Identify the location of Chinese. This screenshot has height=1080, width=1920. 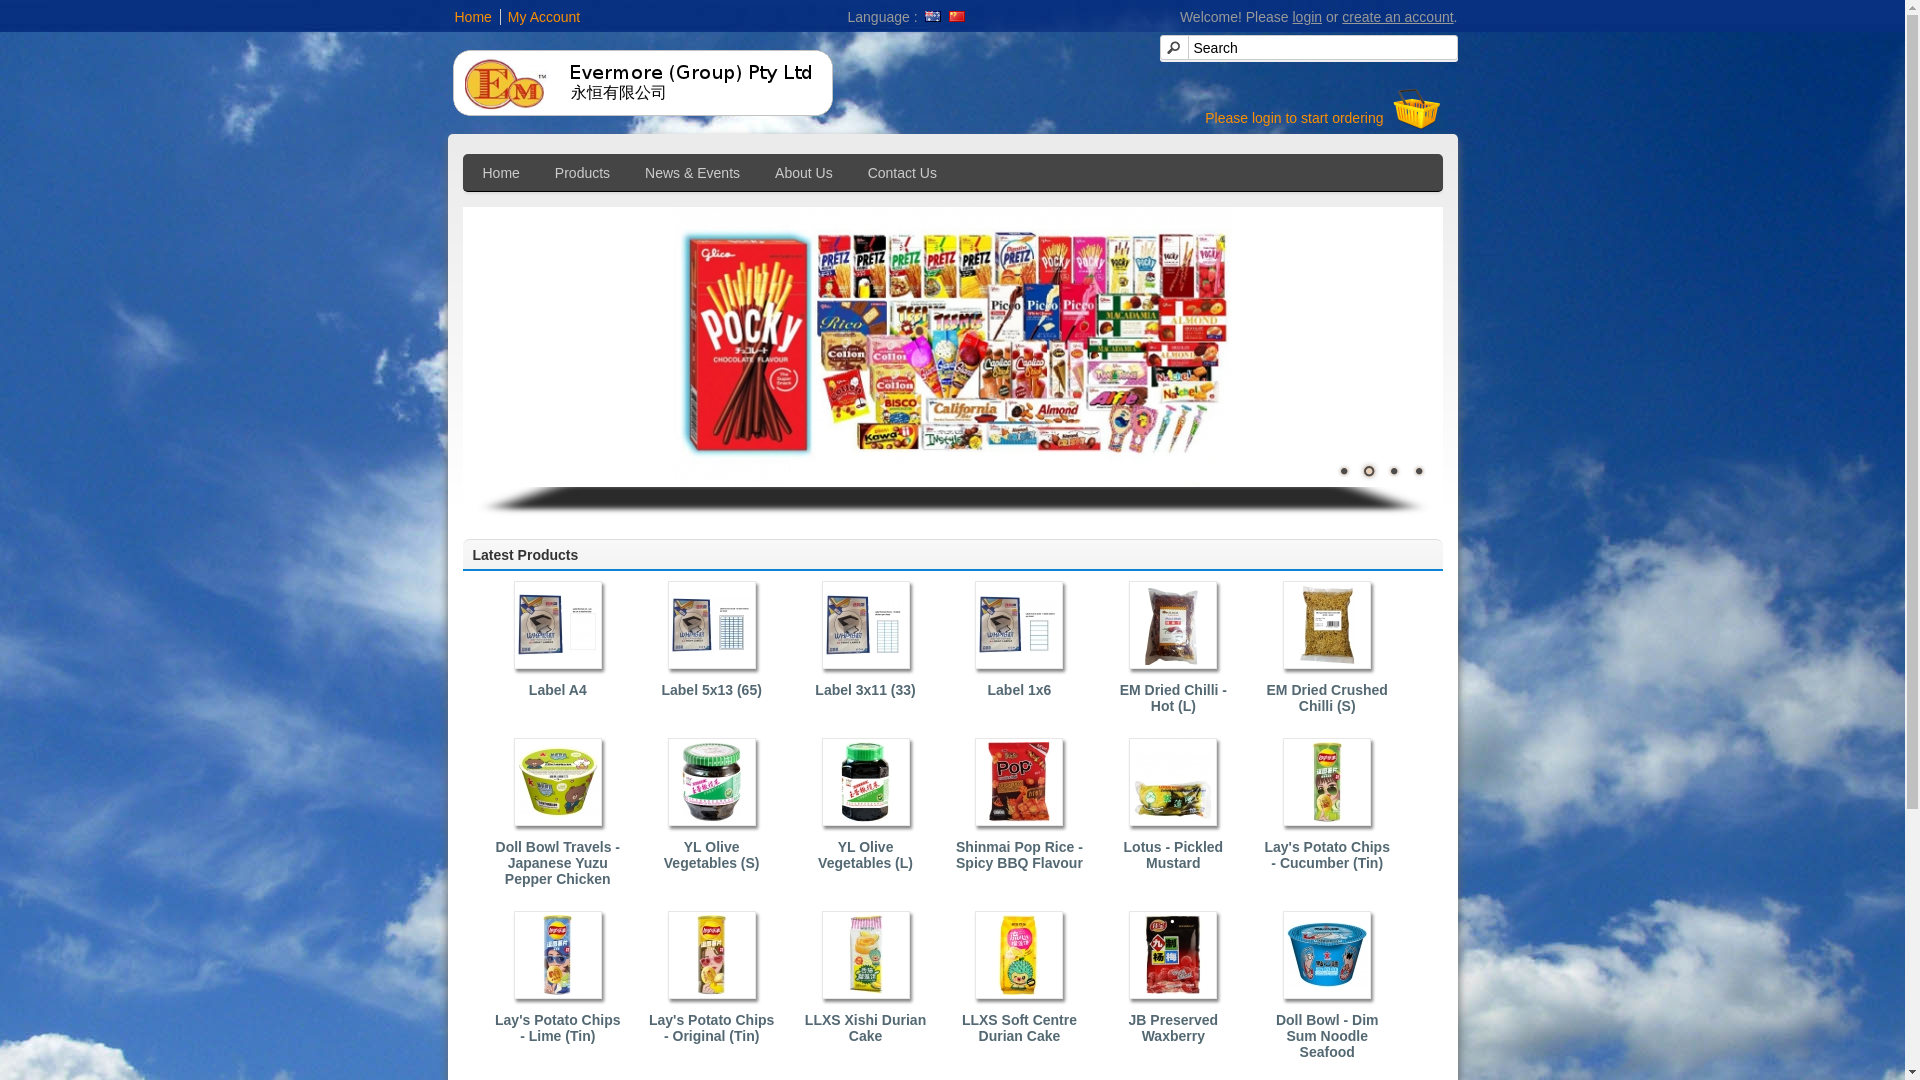
(956, 16).